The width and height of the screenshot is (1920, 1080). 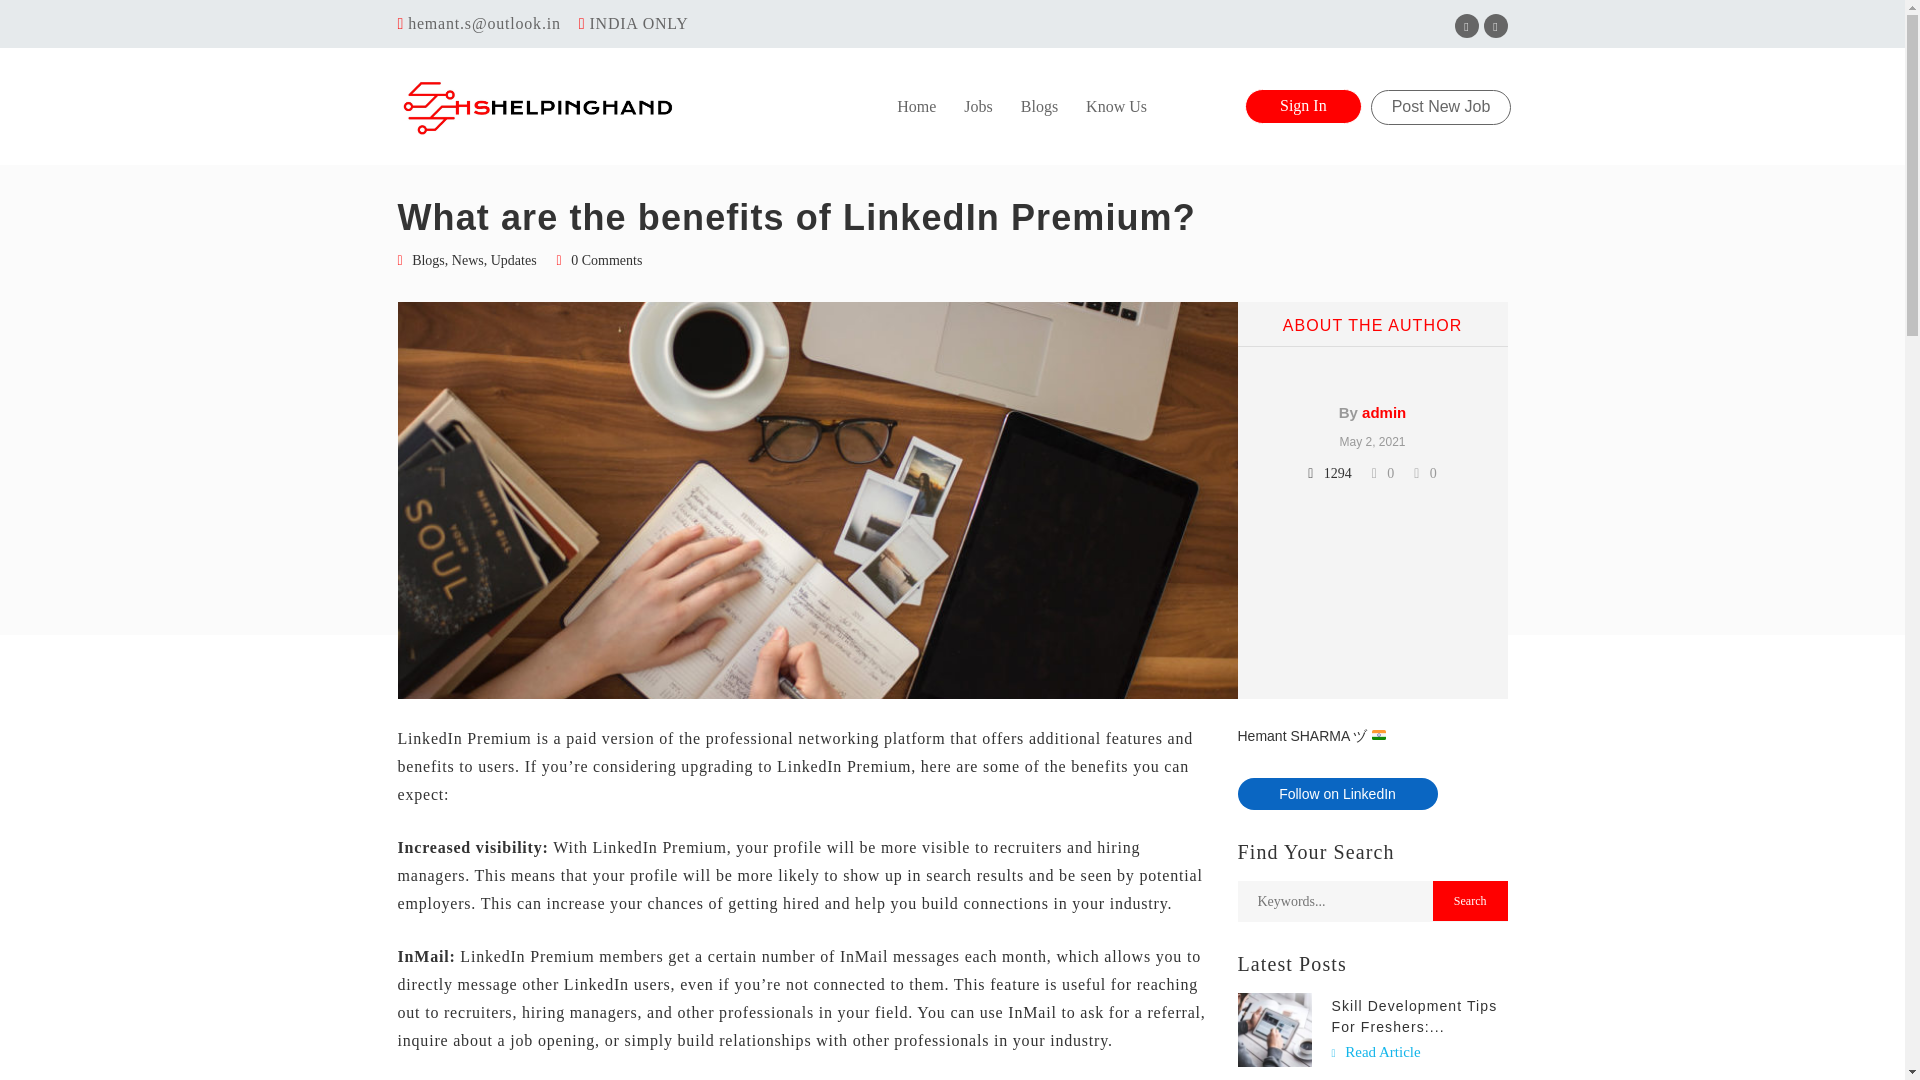 I want to click on Blogs, so click(x=428, y=261).